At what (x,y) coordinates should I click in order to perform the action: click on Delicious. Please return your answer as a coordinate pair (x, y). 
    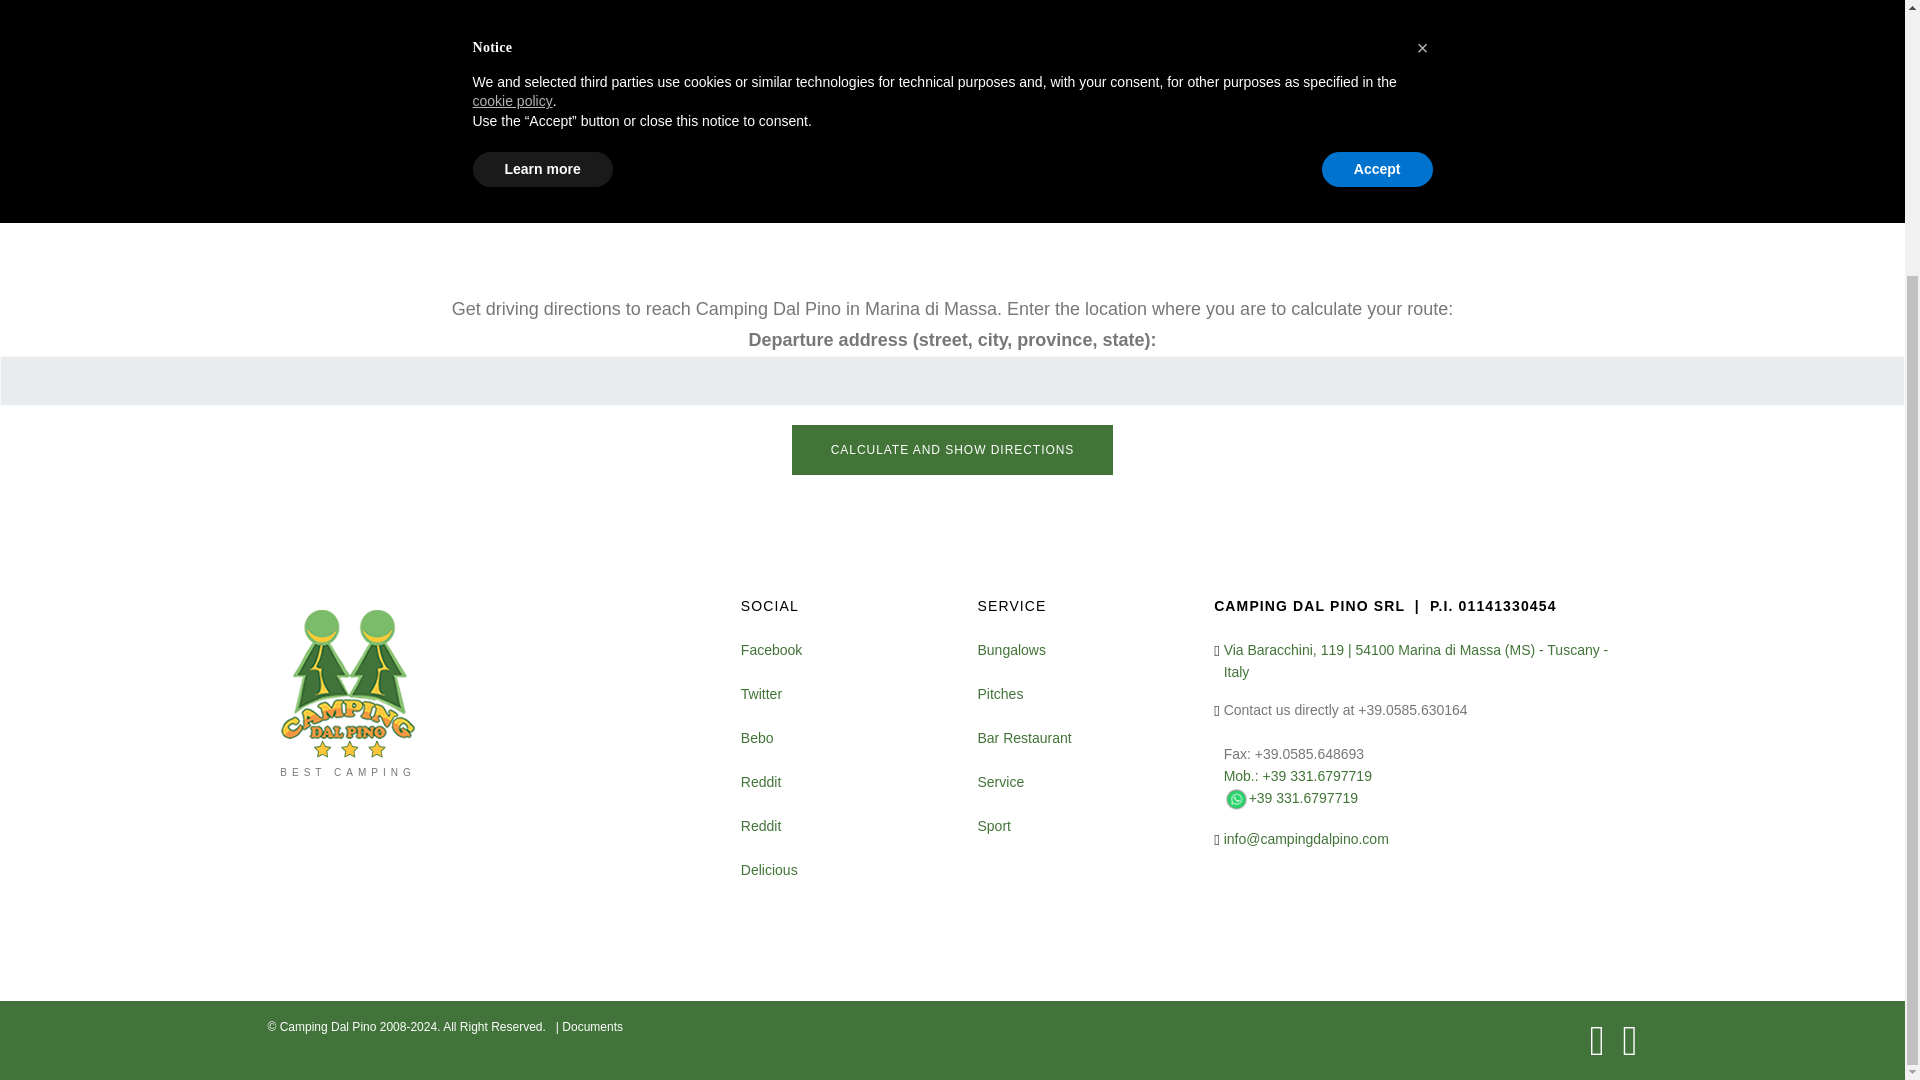
    Looking at the image, I should click on (770, 870).